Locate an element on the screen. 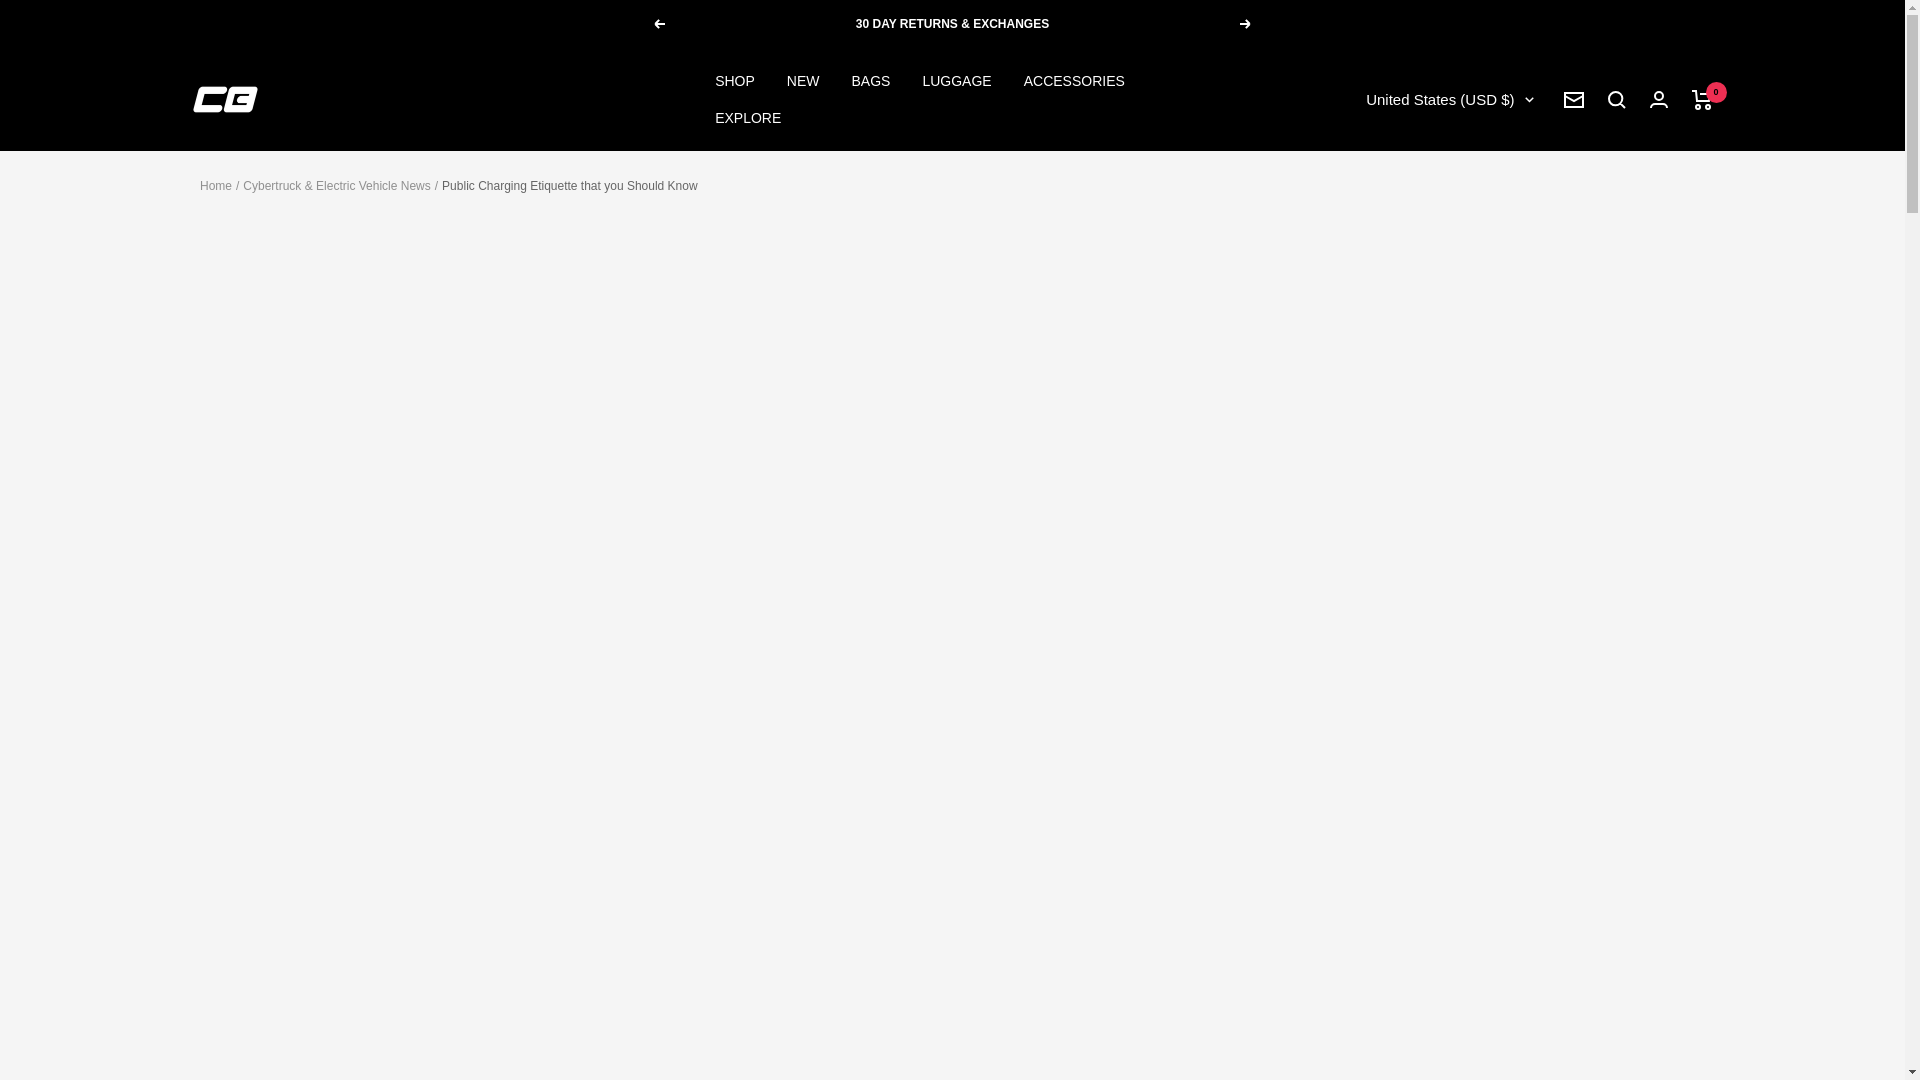  AW is located at coordinates (1346, 480).